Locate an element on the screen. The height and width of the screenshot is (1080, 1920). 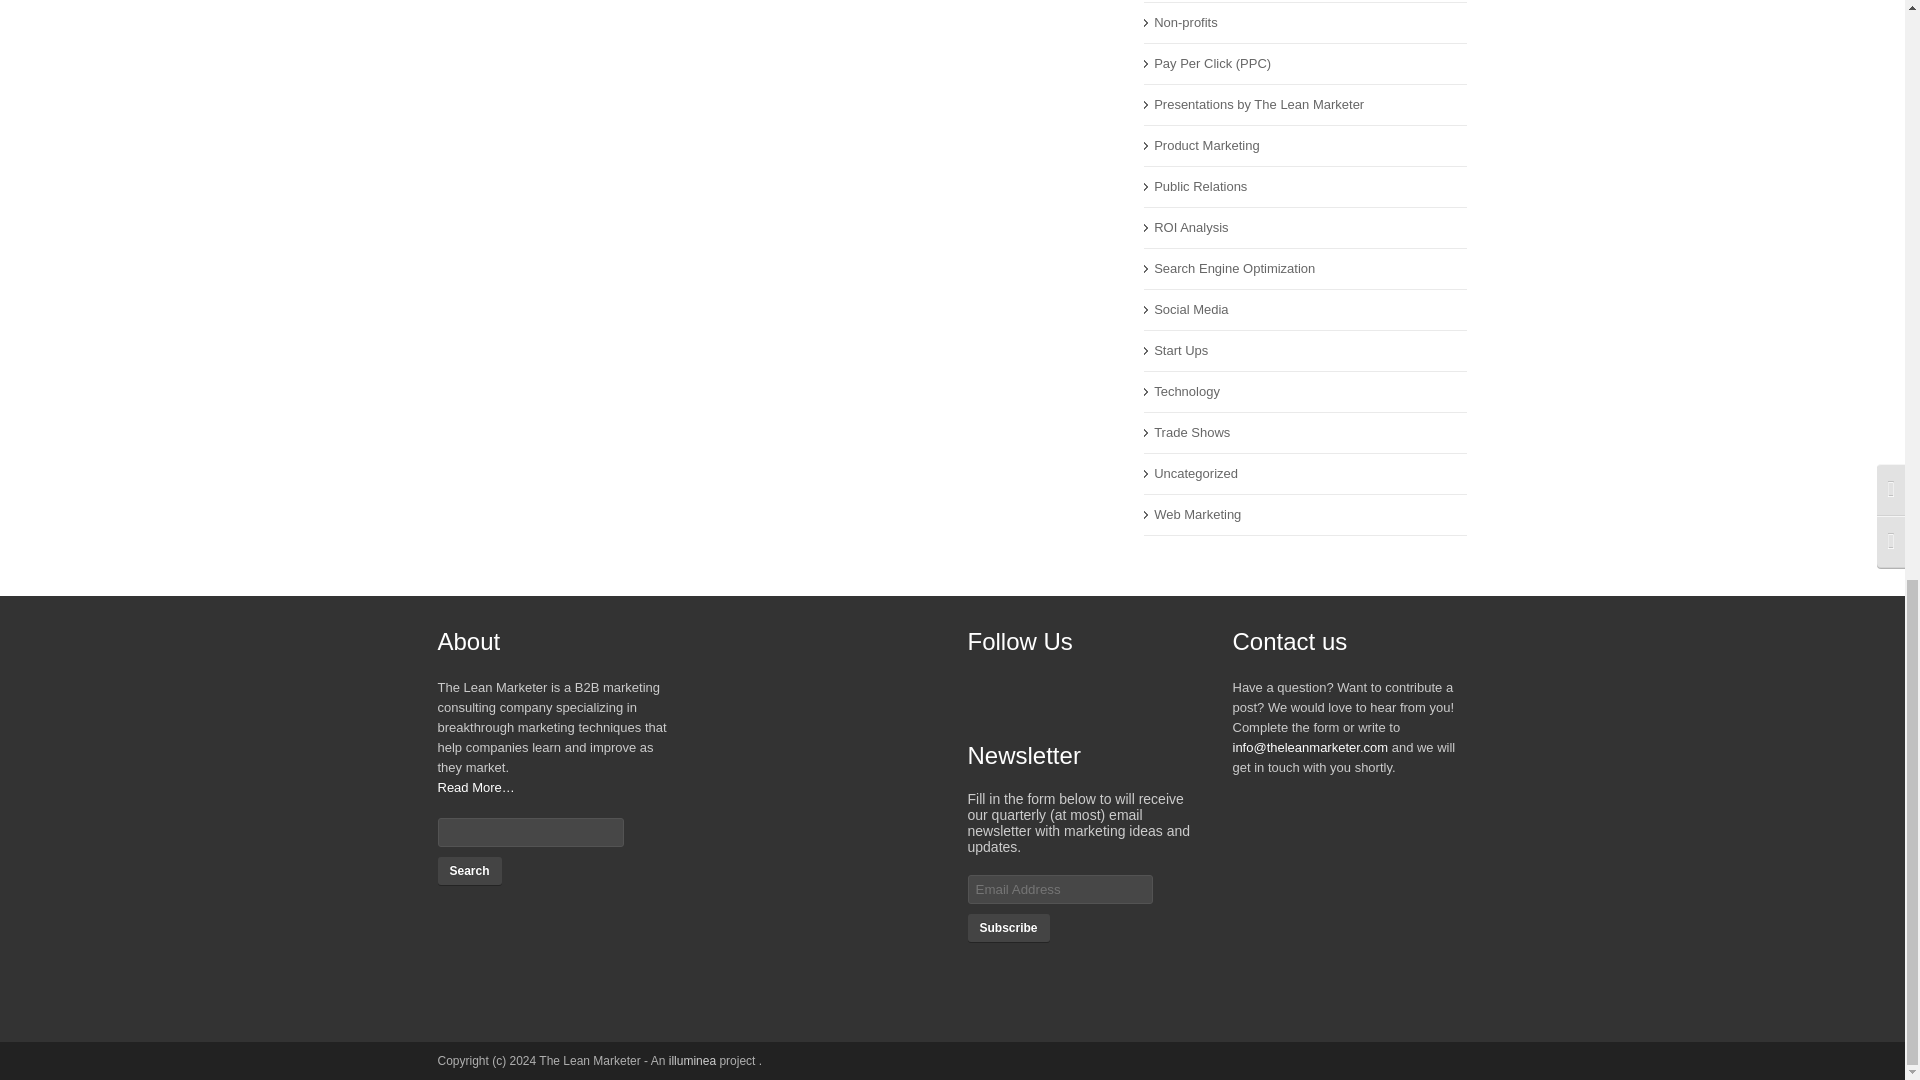
Search is located at coordinates (469, 870).